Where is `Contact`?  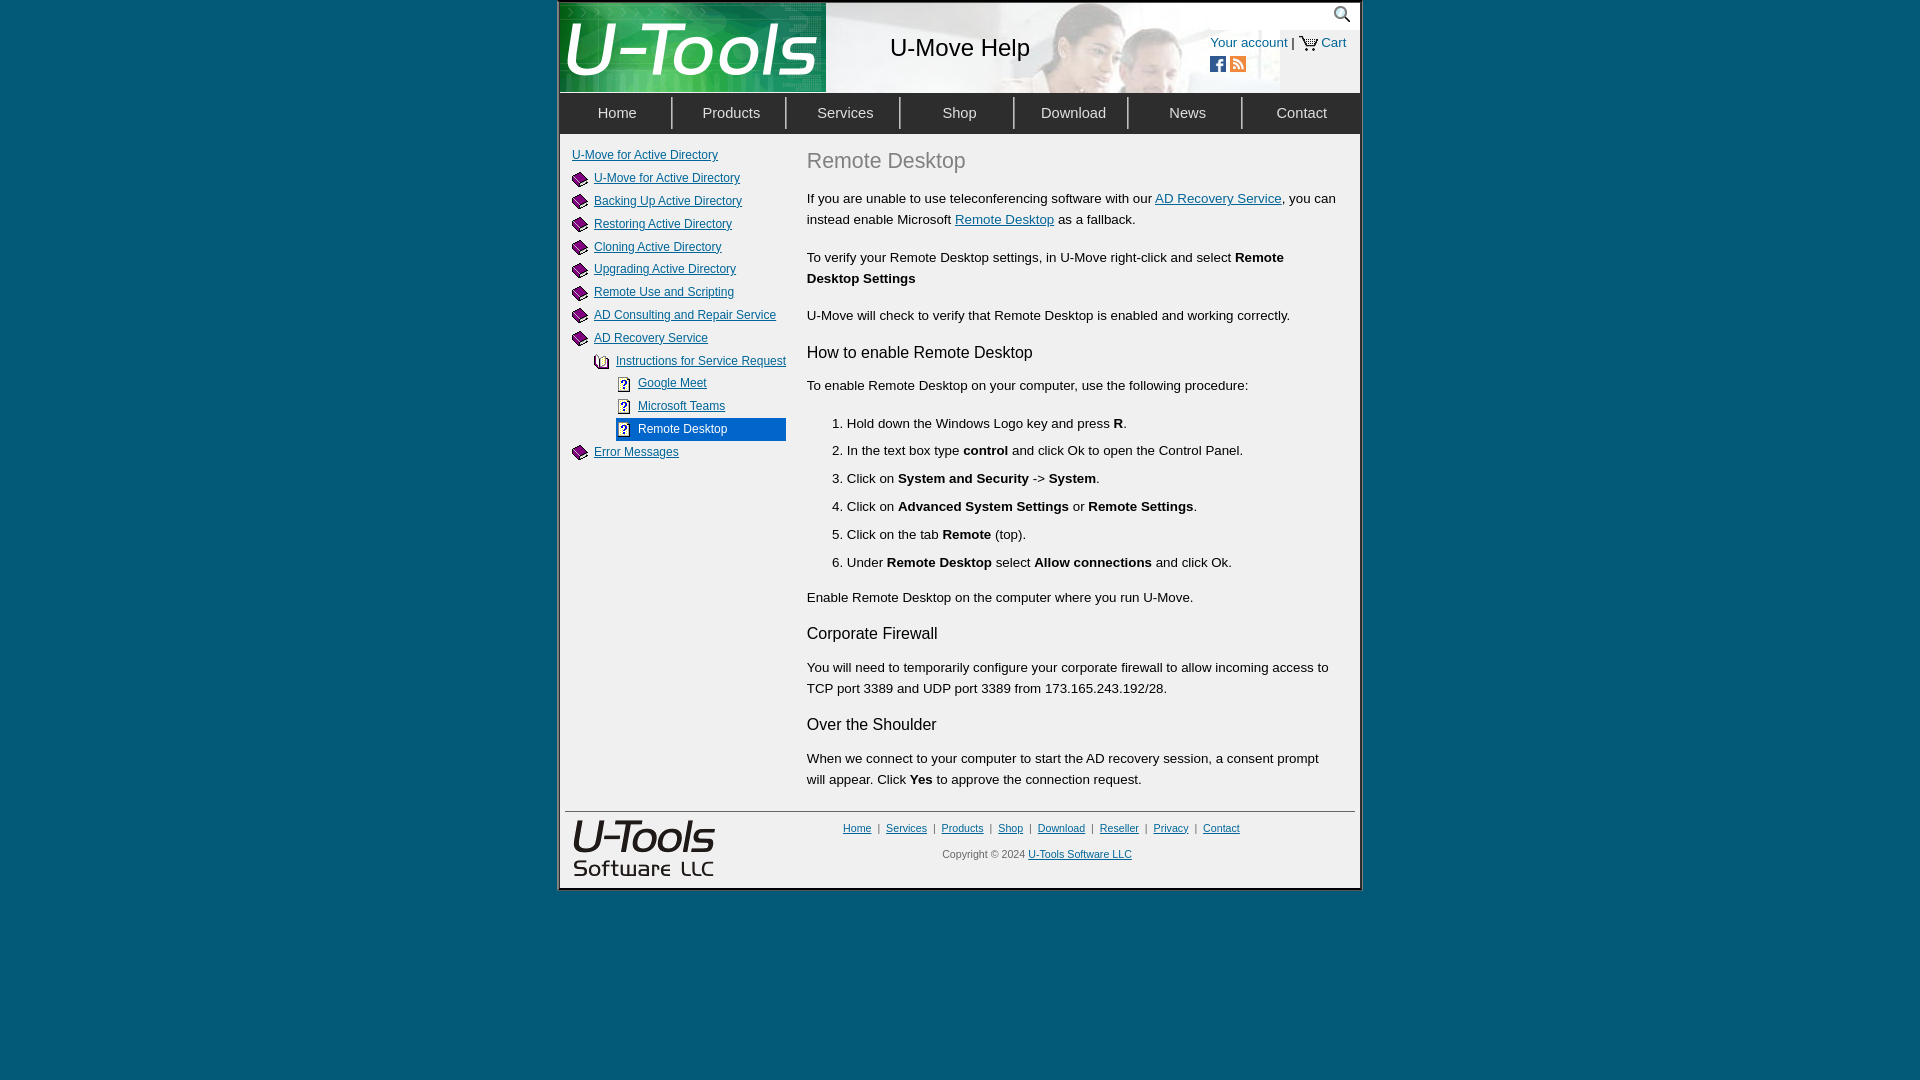
Contact is located at coordinates (1303, 112).